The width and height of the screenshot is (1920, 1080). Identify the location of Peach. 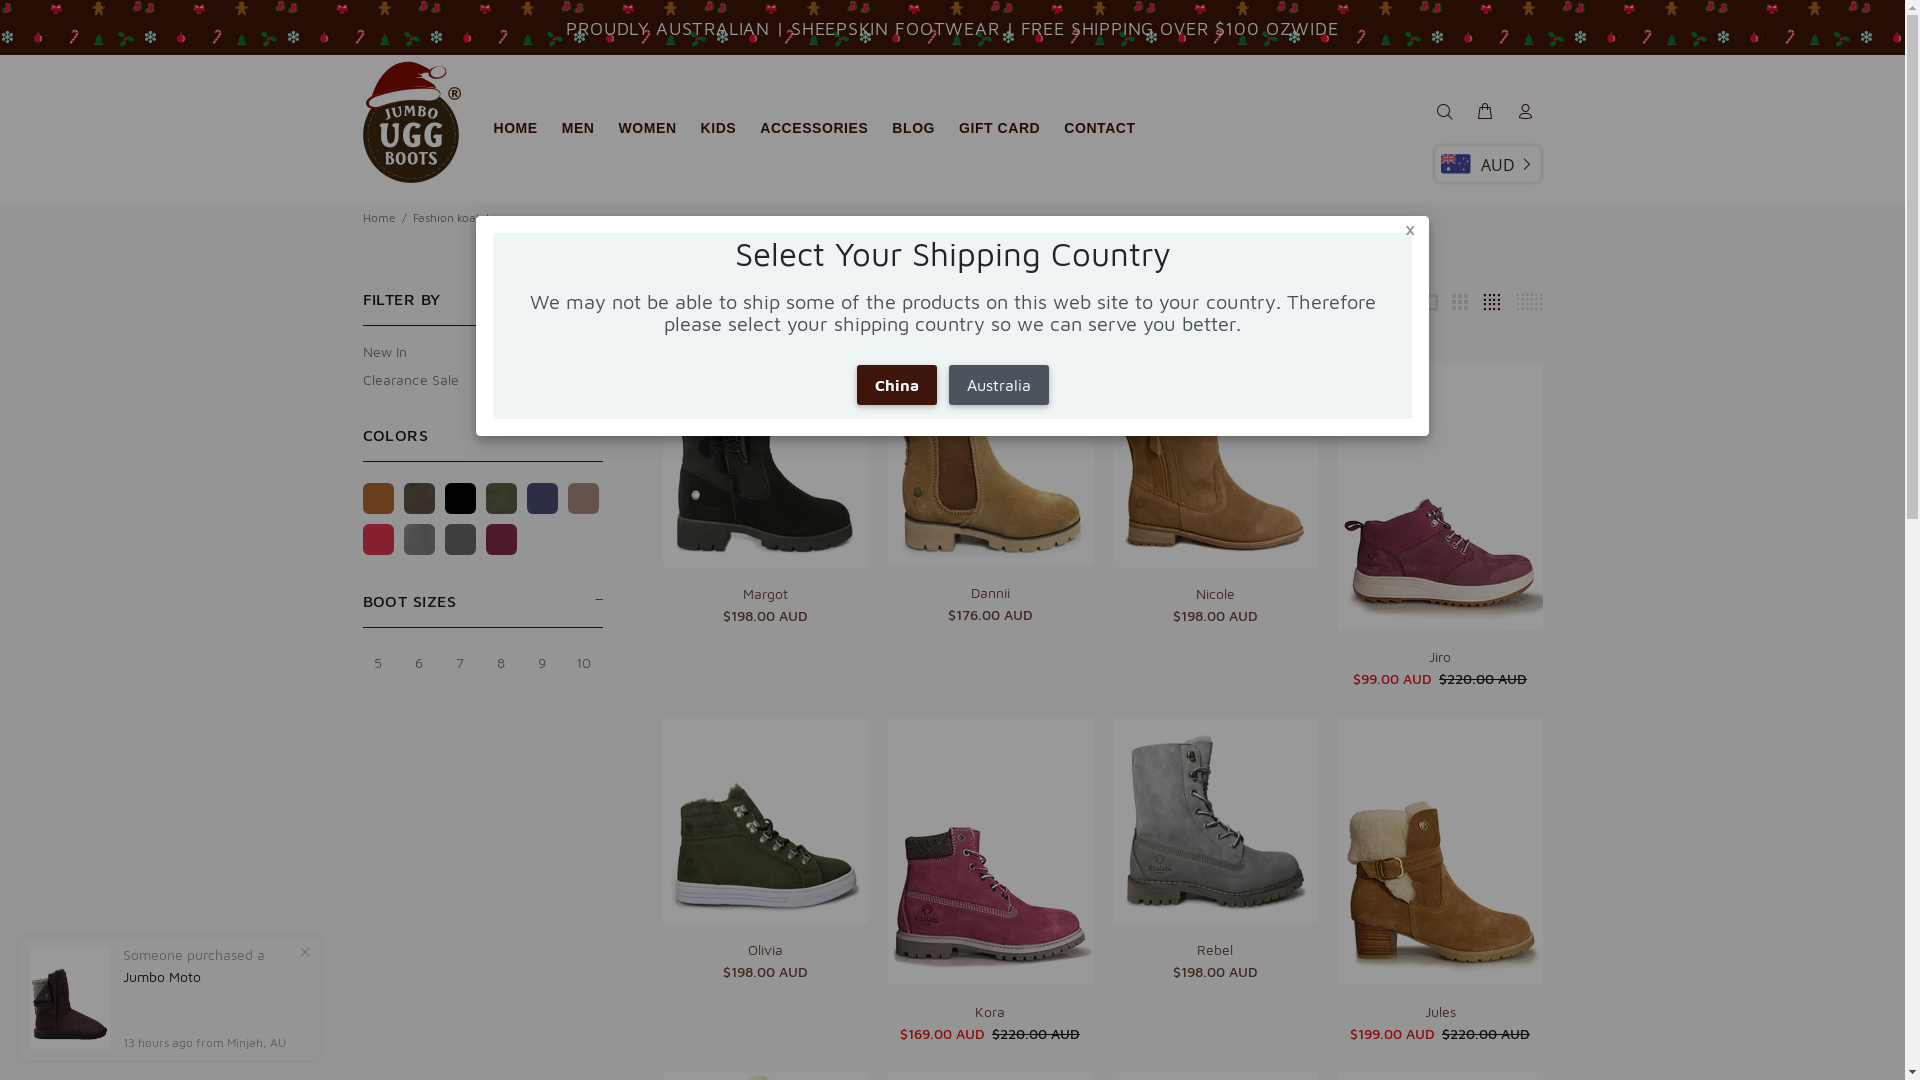
(502, 540).